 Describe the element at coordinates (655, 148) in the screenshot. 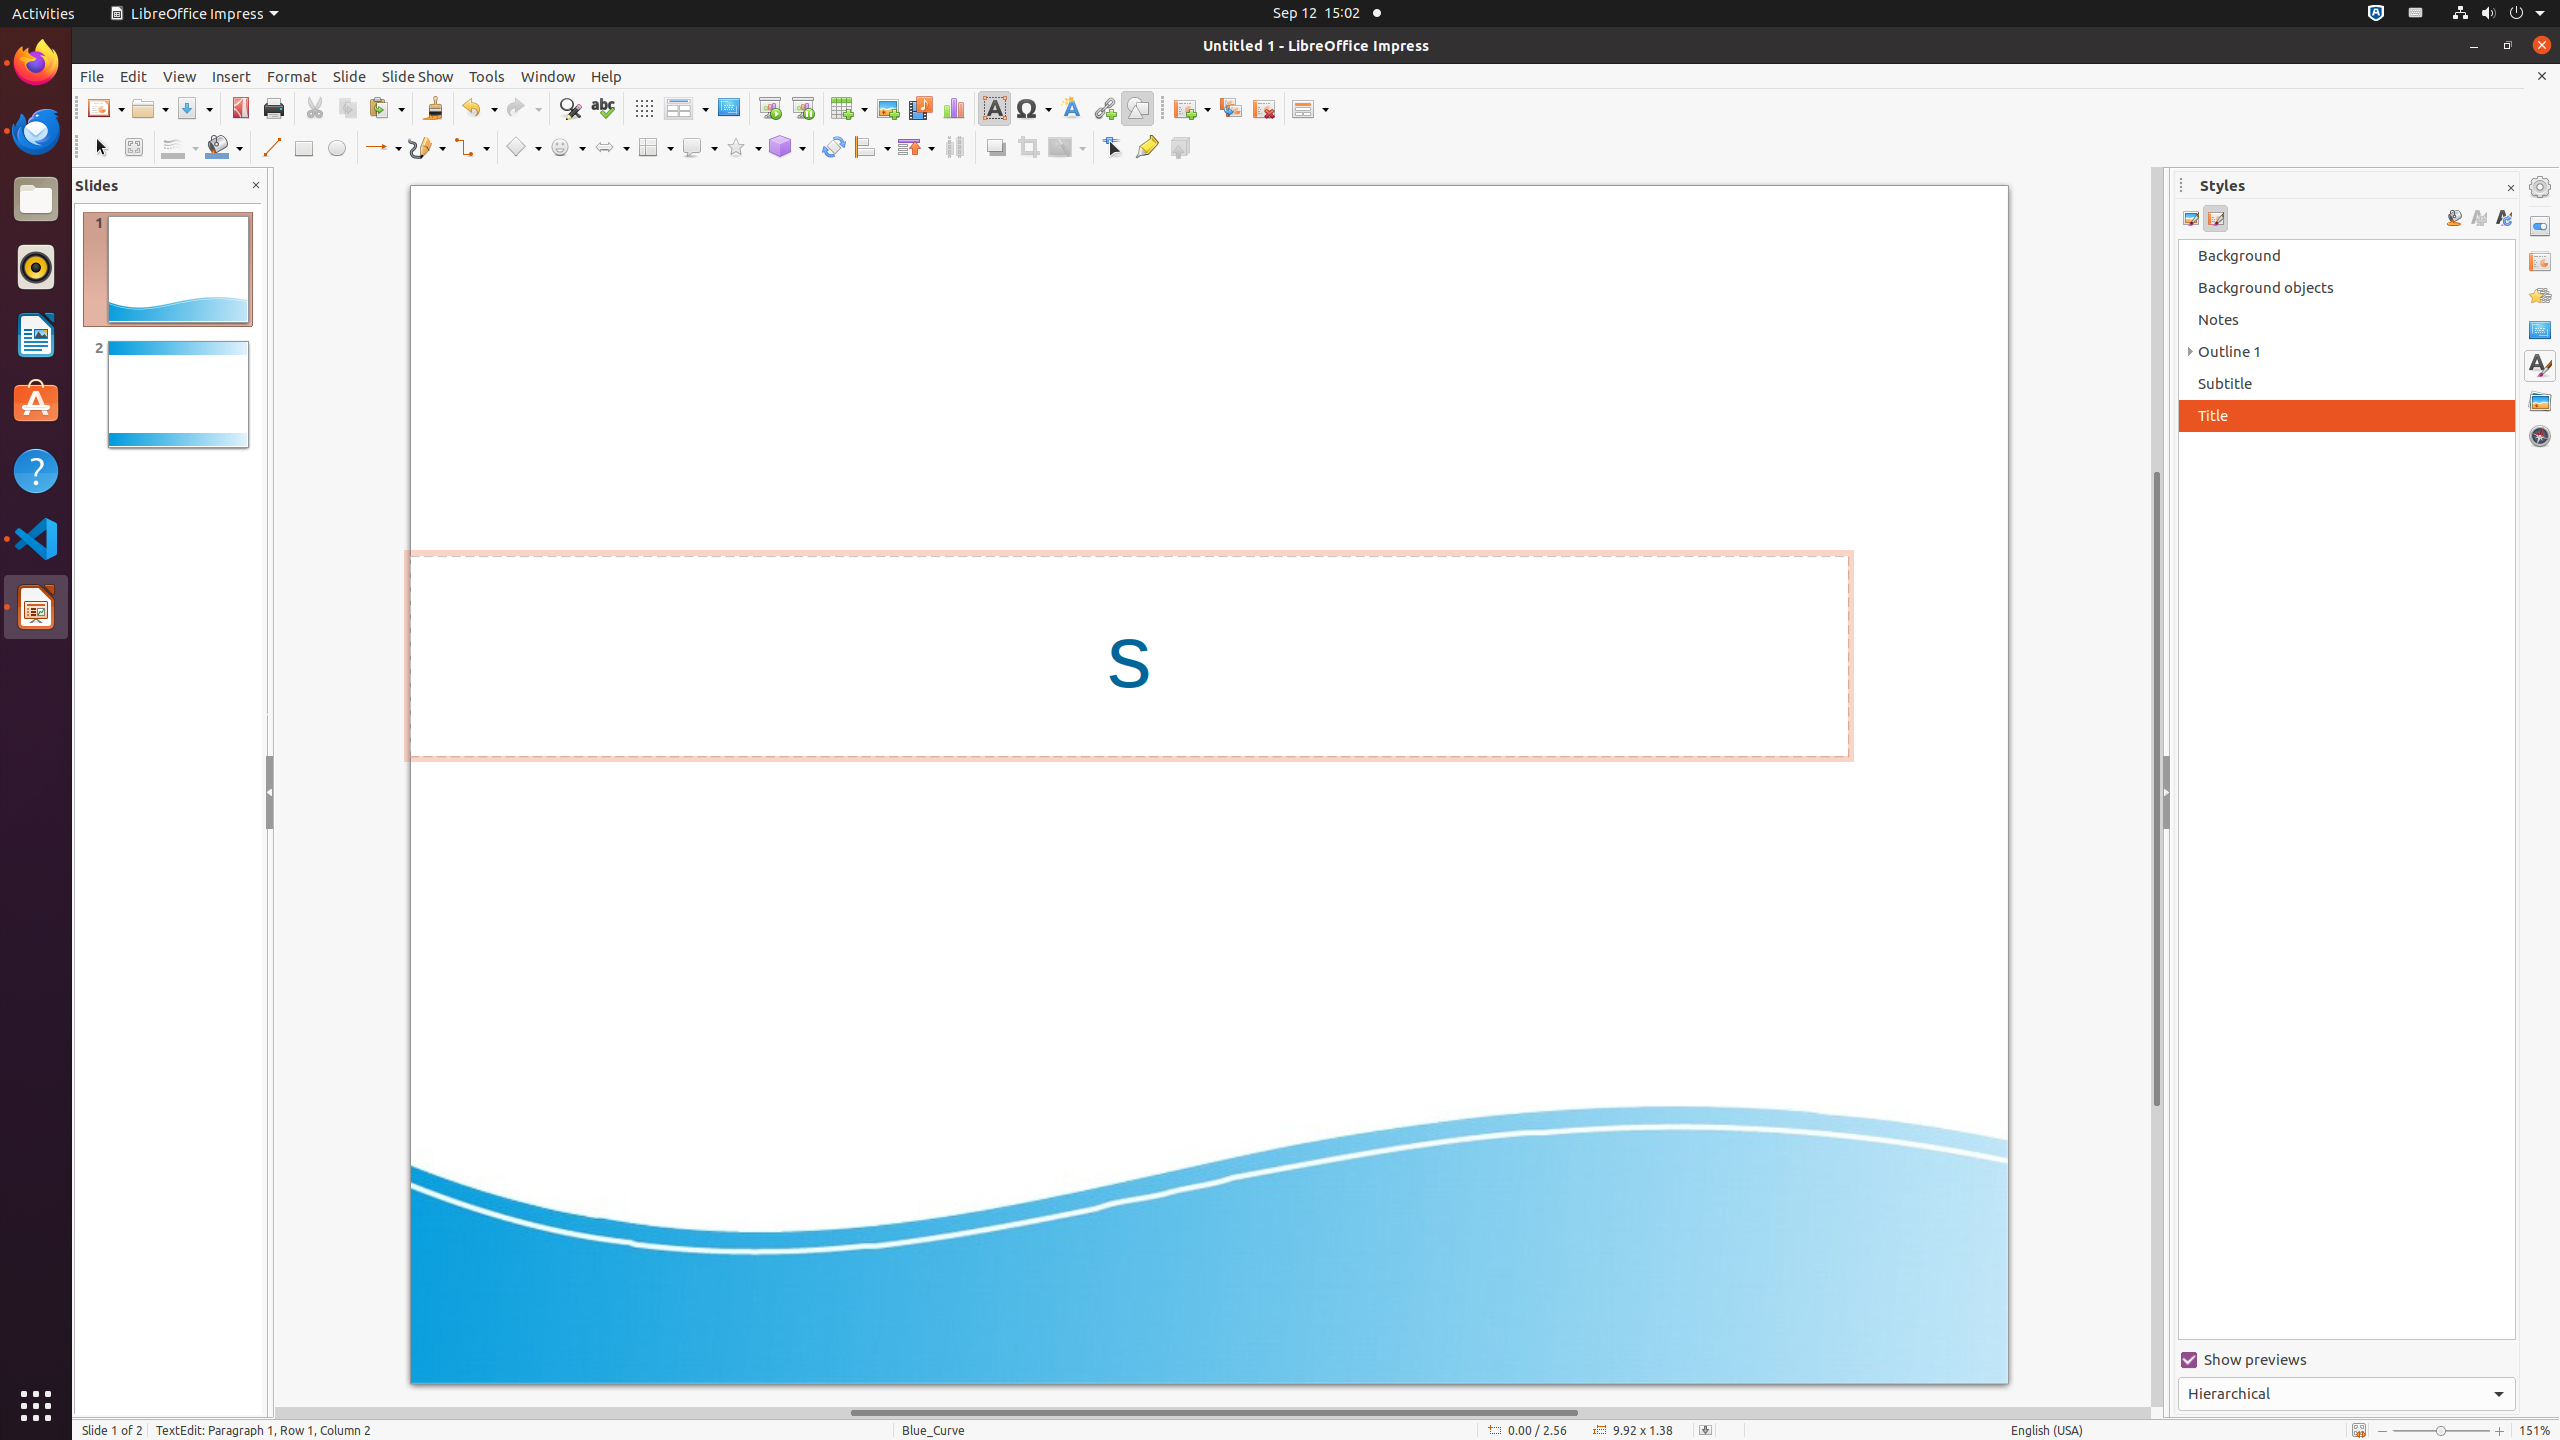

I see `Flowchart Shapes` at that location.